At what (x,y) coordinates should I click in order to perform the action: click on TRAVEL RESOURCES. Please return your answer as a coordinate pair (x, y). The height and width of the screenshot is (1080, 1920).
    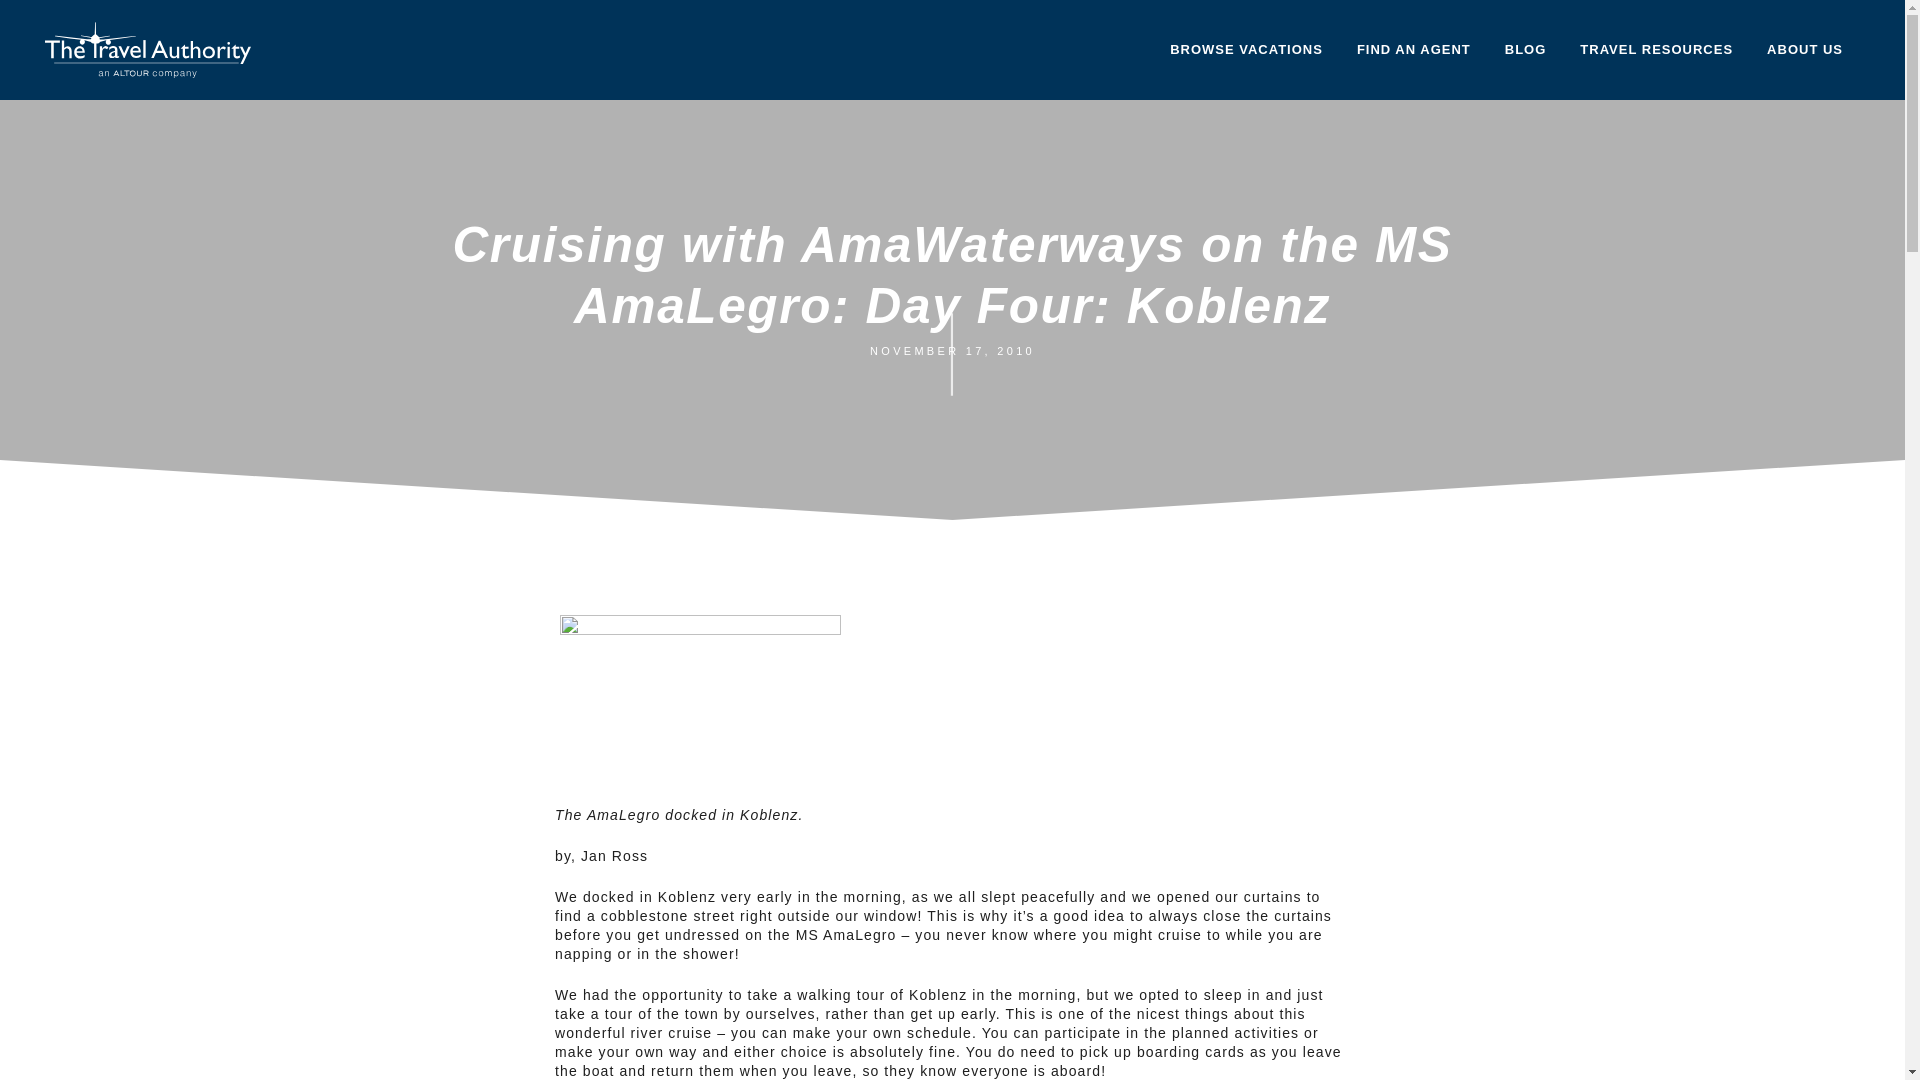
    Looking at the image, I should click on (1656, 50).